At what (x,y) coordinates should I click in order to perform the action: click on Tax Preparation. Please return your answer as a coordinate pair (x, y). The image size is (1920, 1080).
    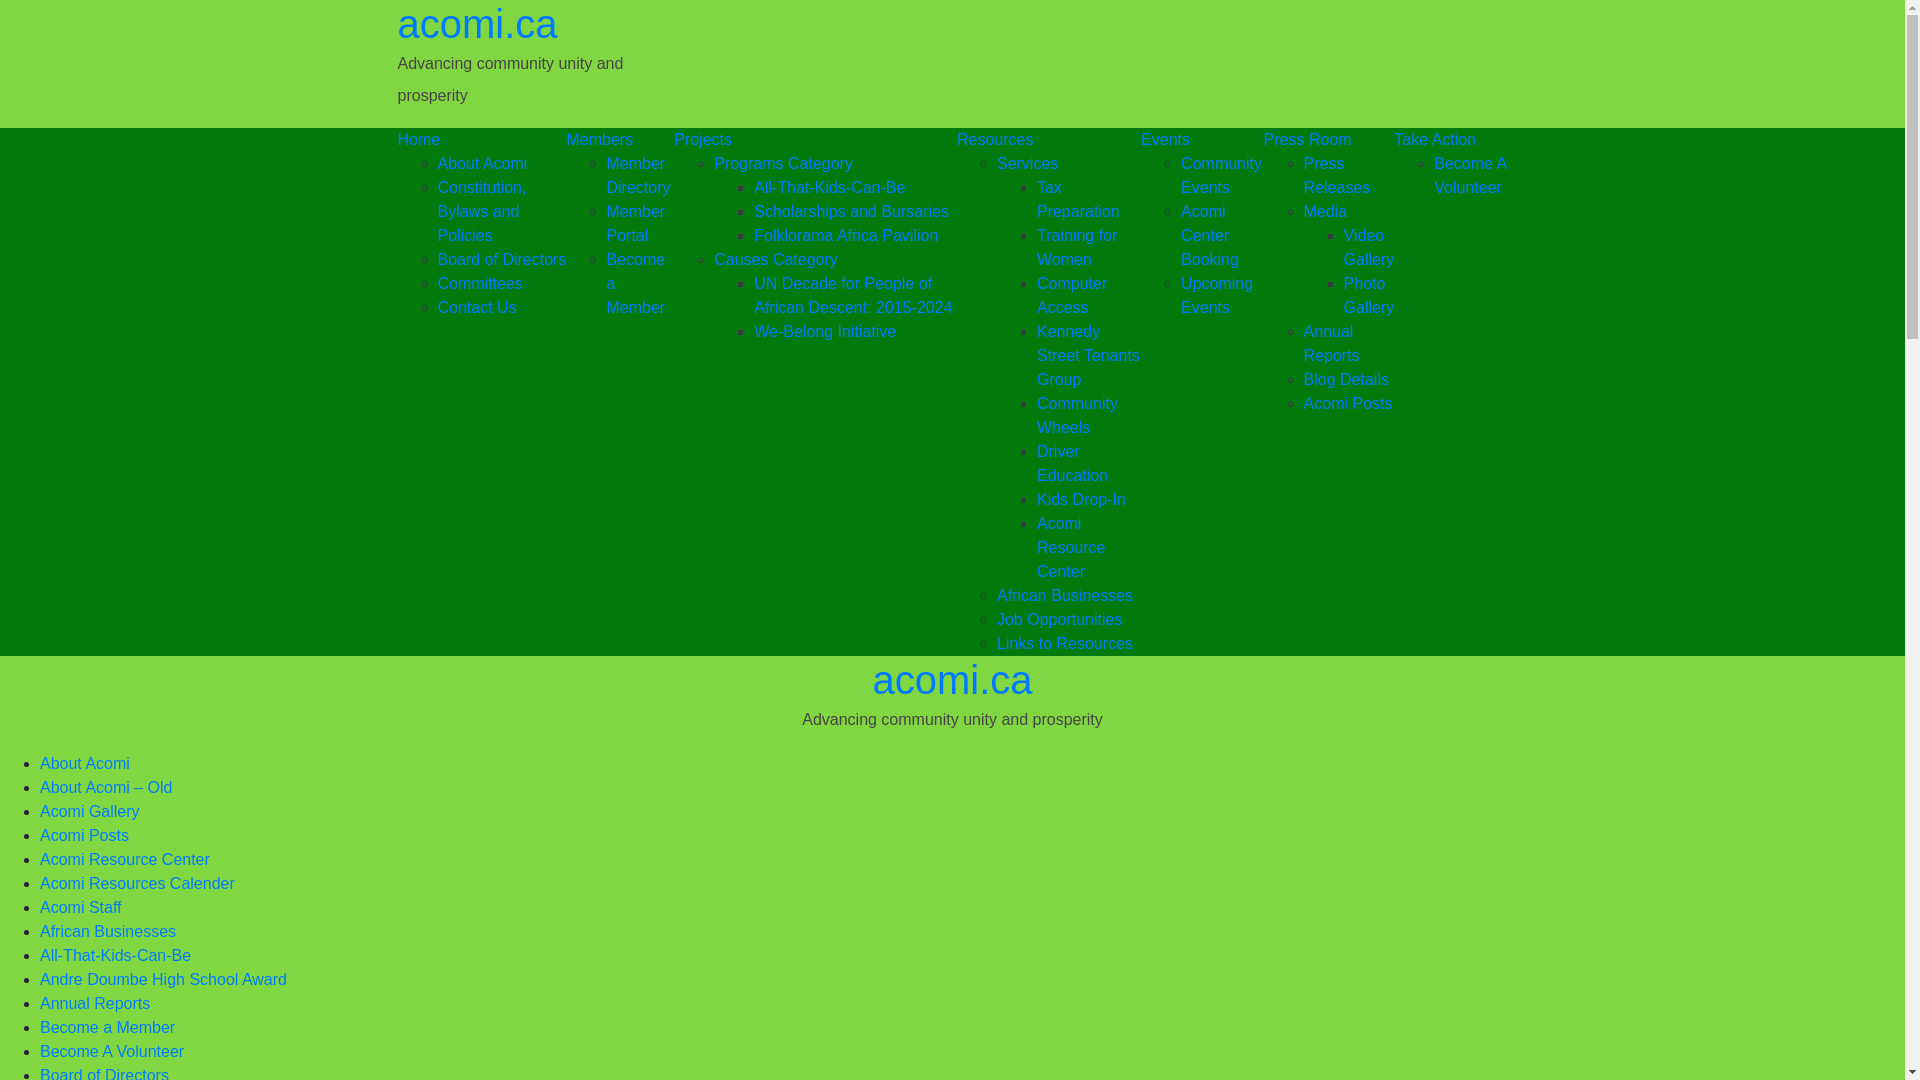
    Looking at the image, I should click on (1089, 200).